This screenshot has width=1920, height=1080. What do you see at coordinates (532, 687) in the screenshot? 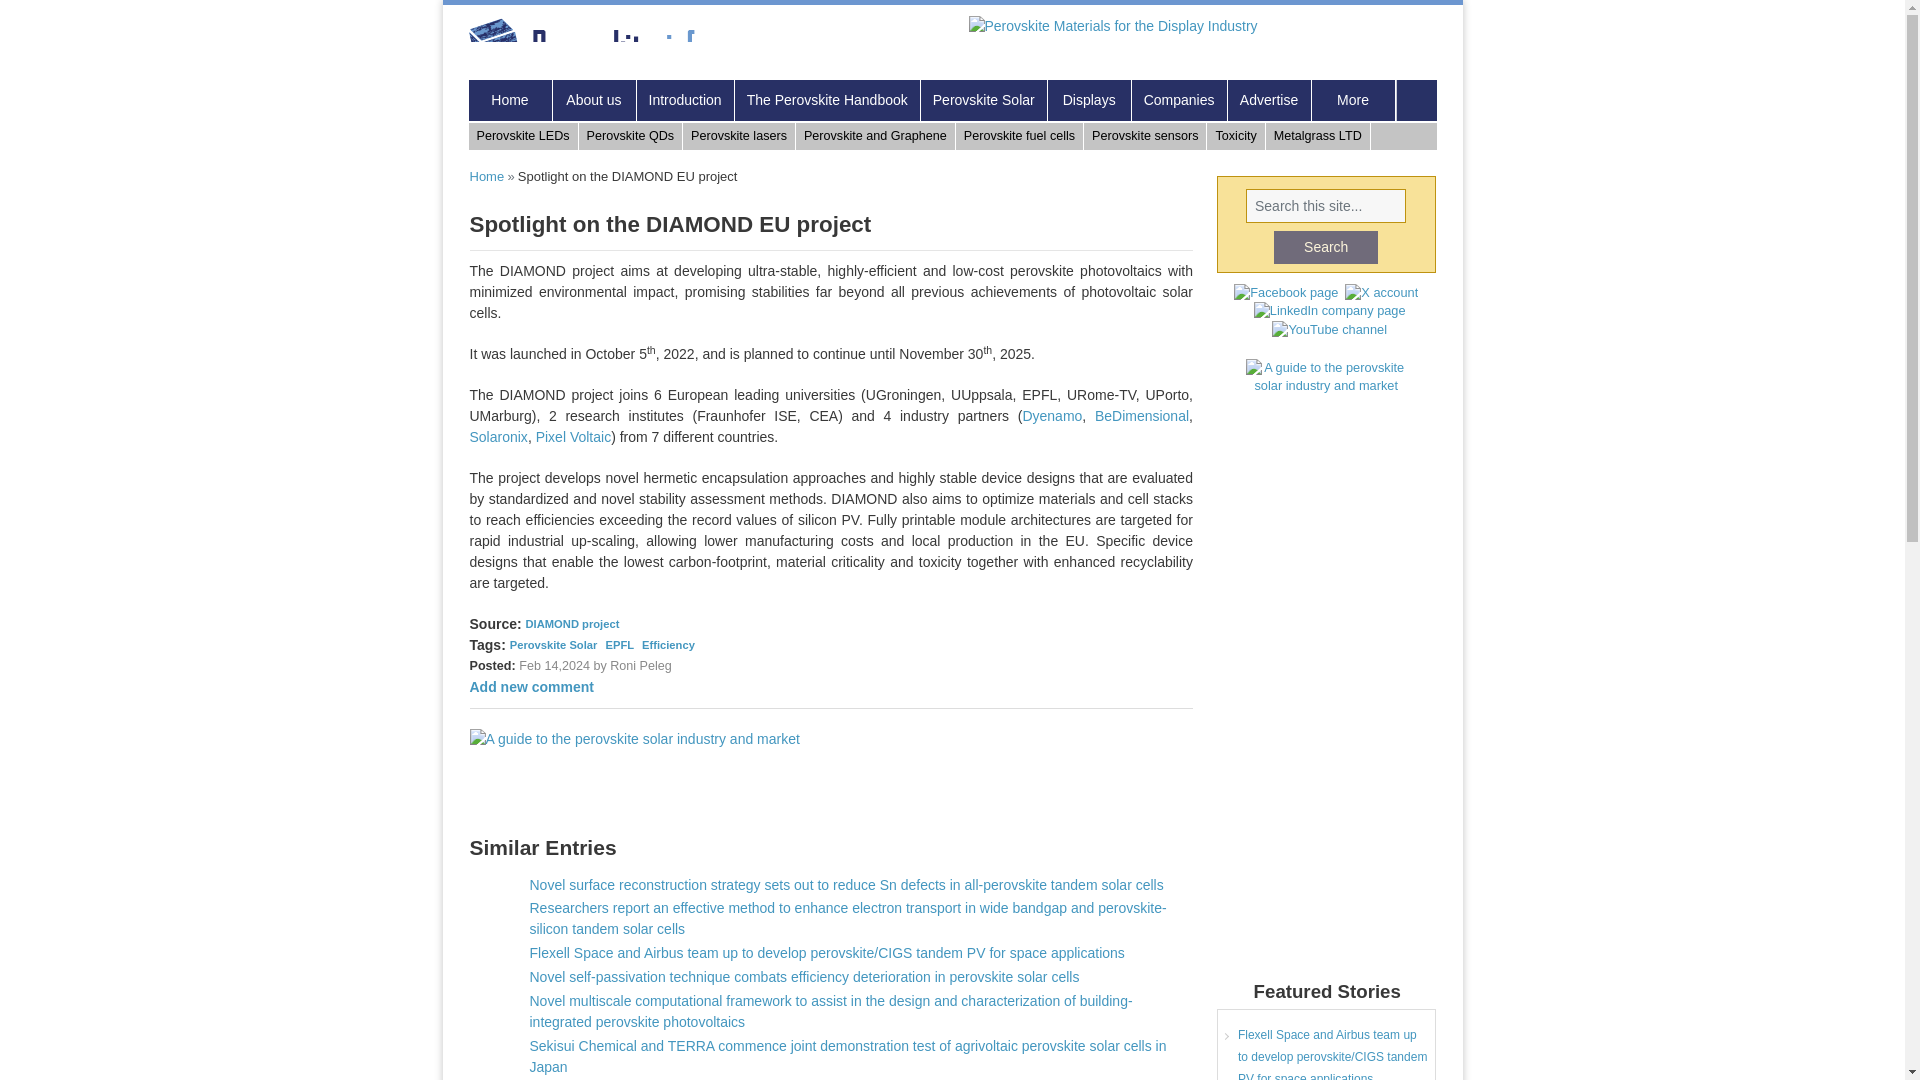
I see `Add new comment` at bounding box center [532, 687].